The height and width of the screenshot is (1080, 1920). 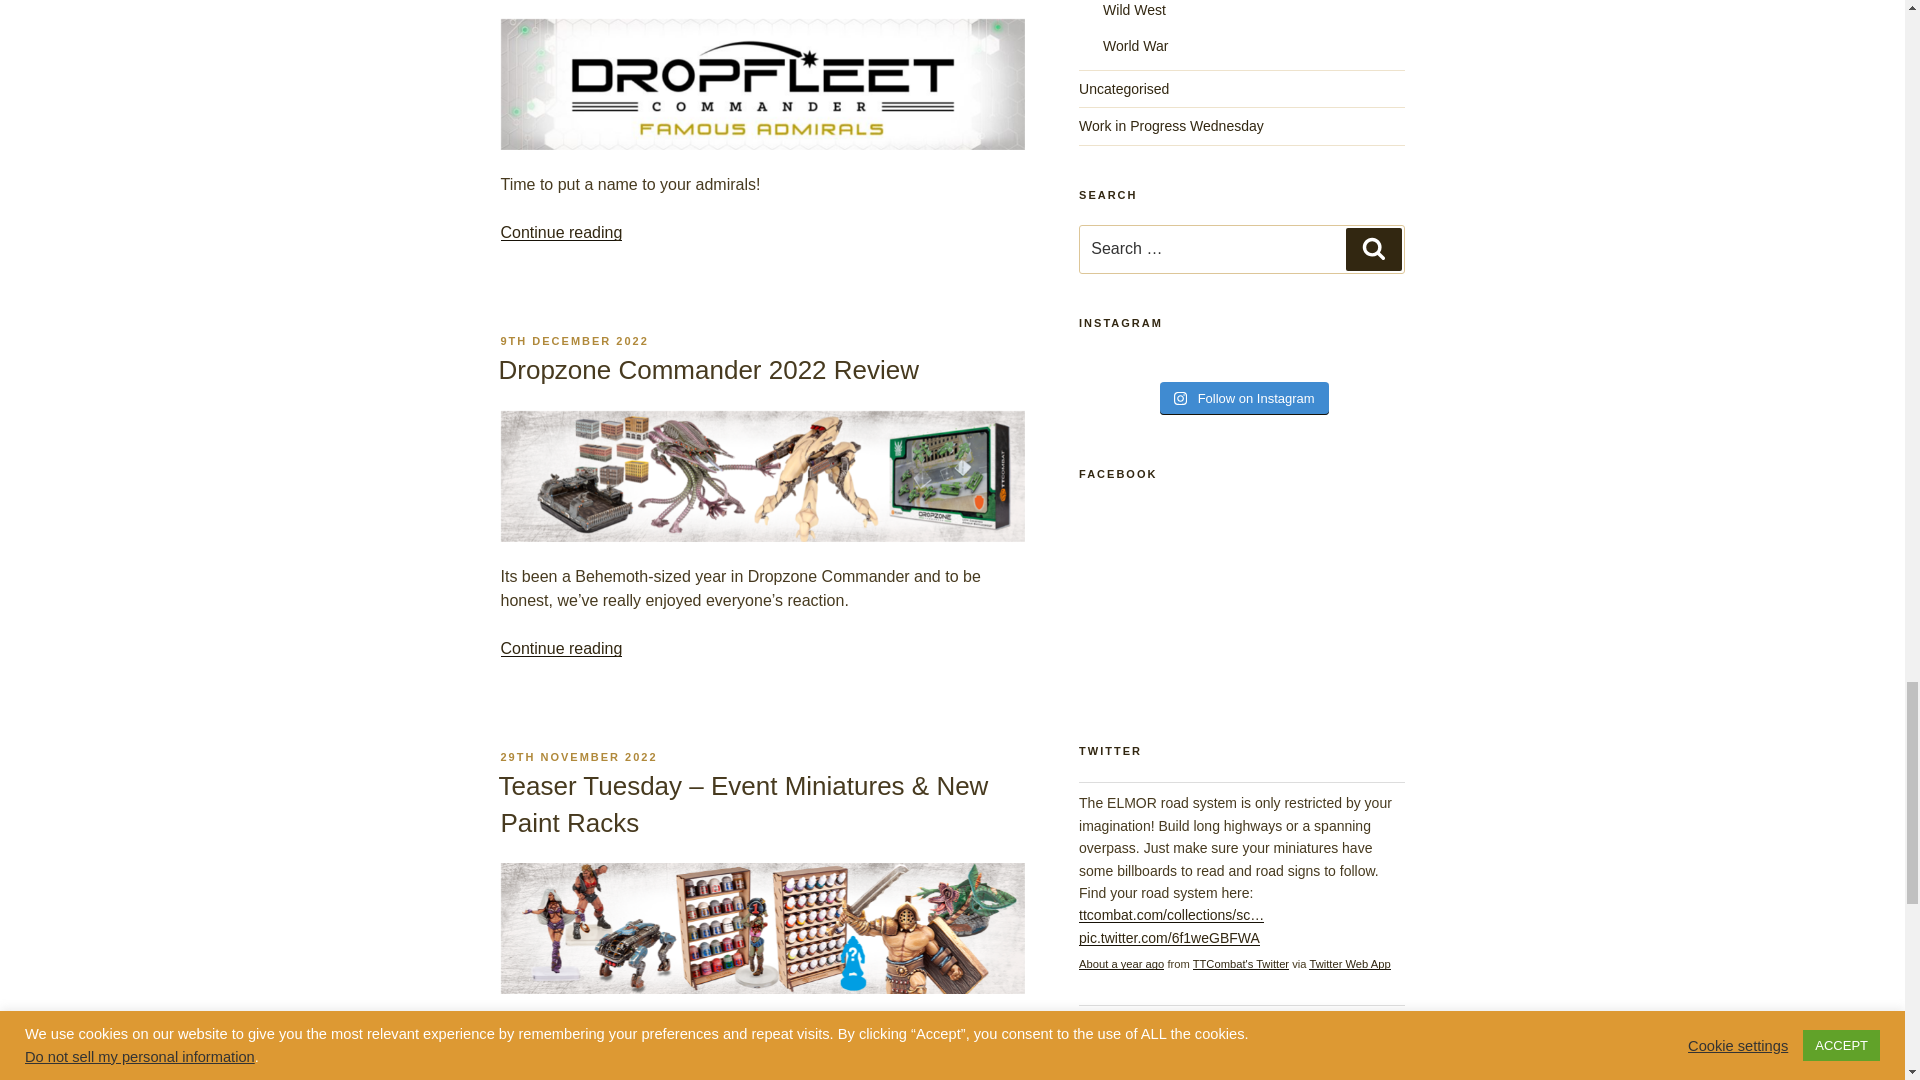 What do you see at coordinates (578, 756) in the screenshot?
I see `29TH NOVEMBER 2022` at bounding box center [578, 756].